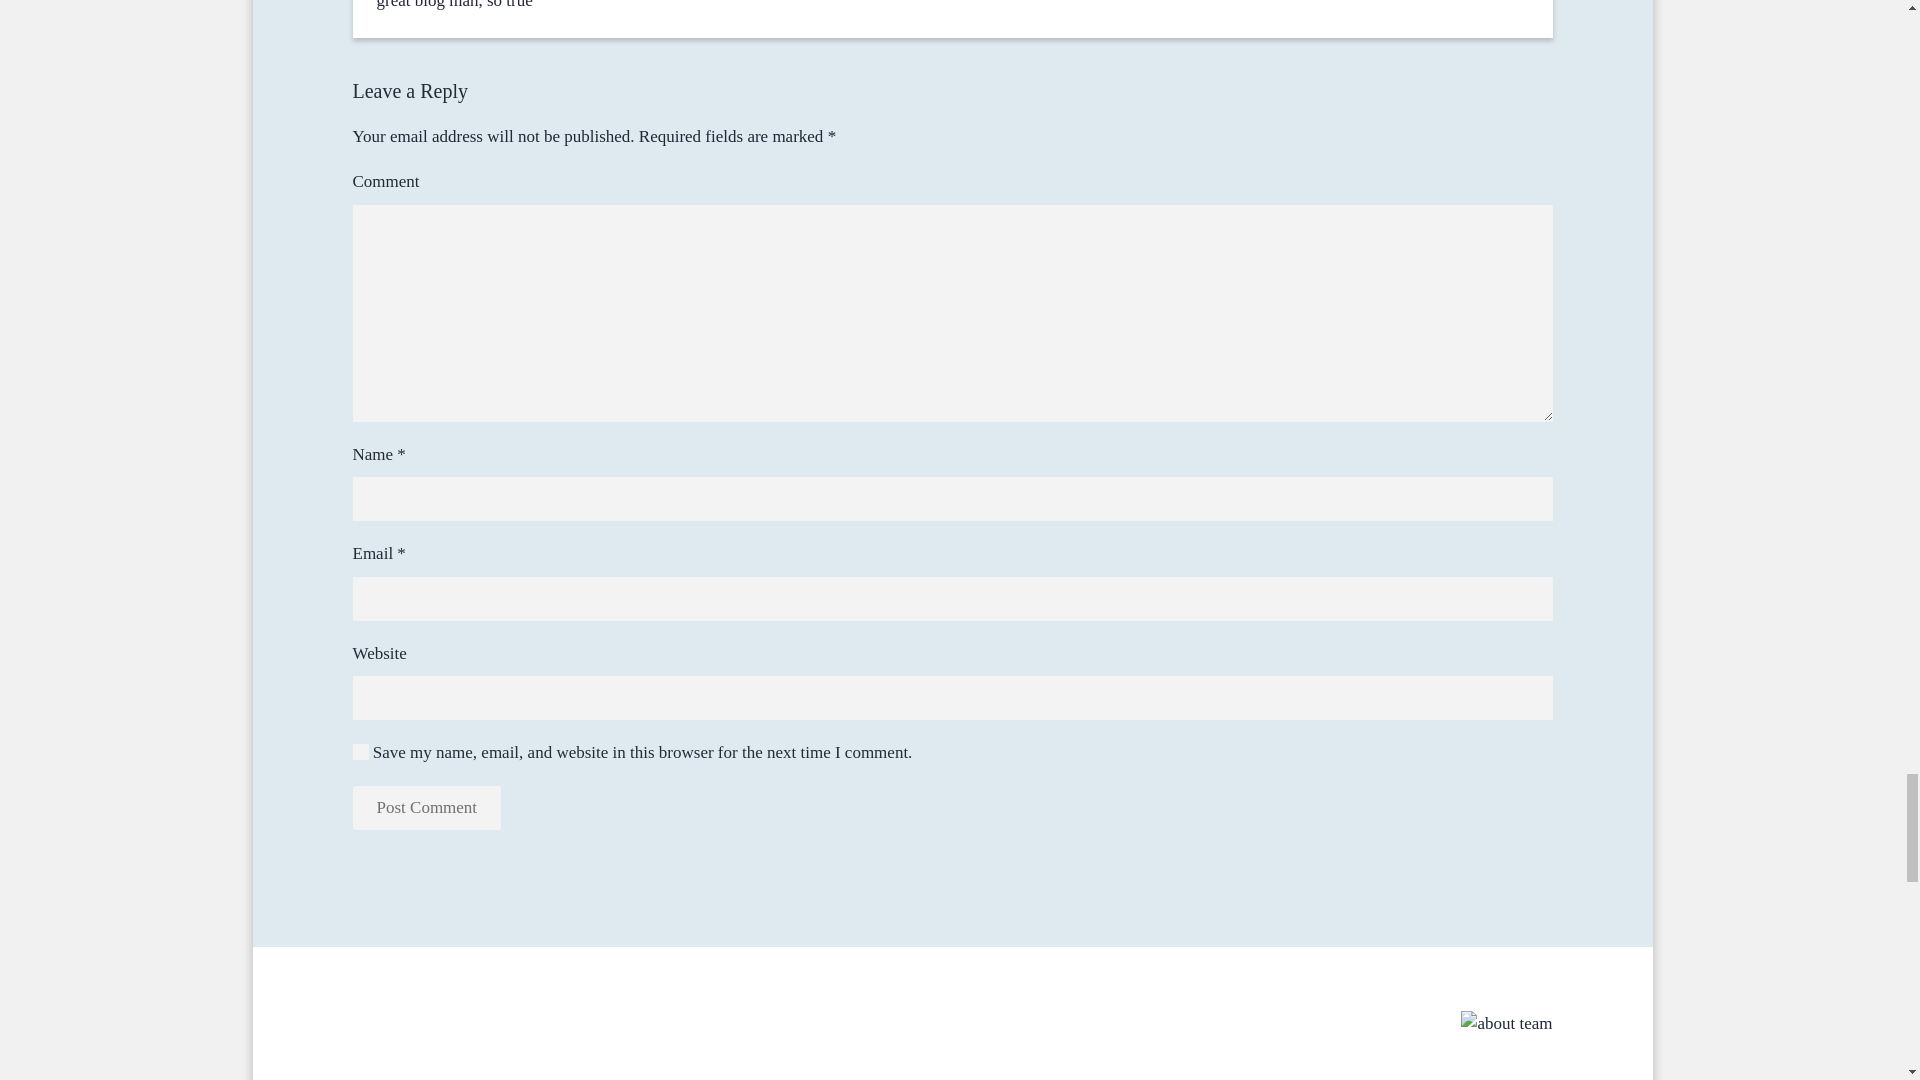 The height and width of the screenshot is (1080, 1920). What do you see at coordinates (360, 752) in the screenshot?
I see `yes` at bounding box center [360, 752].